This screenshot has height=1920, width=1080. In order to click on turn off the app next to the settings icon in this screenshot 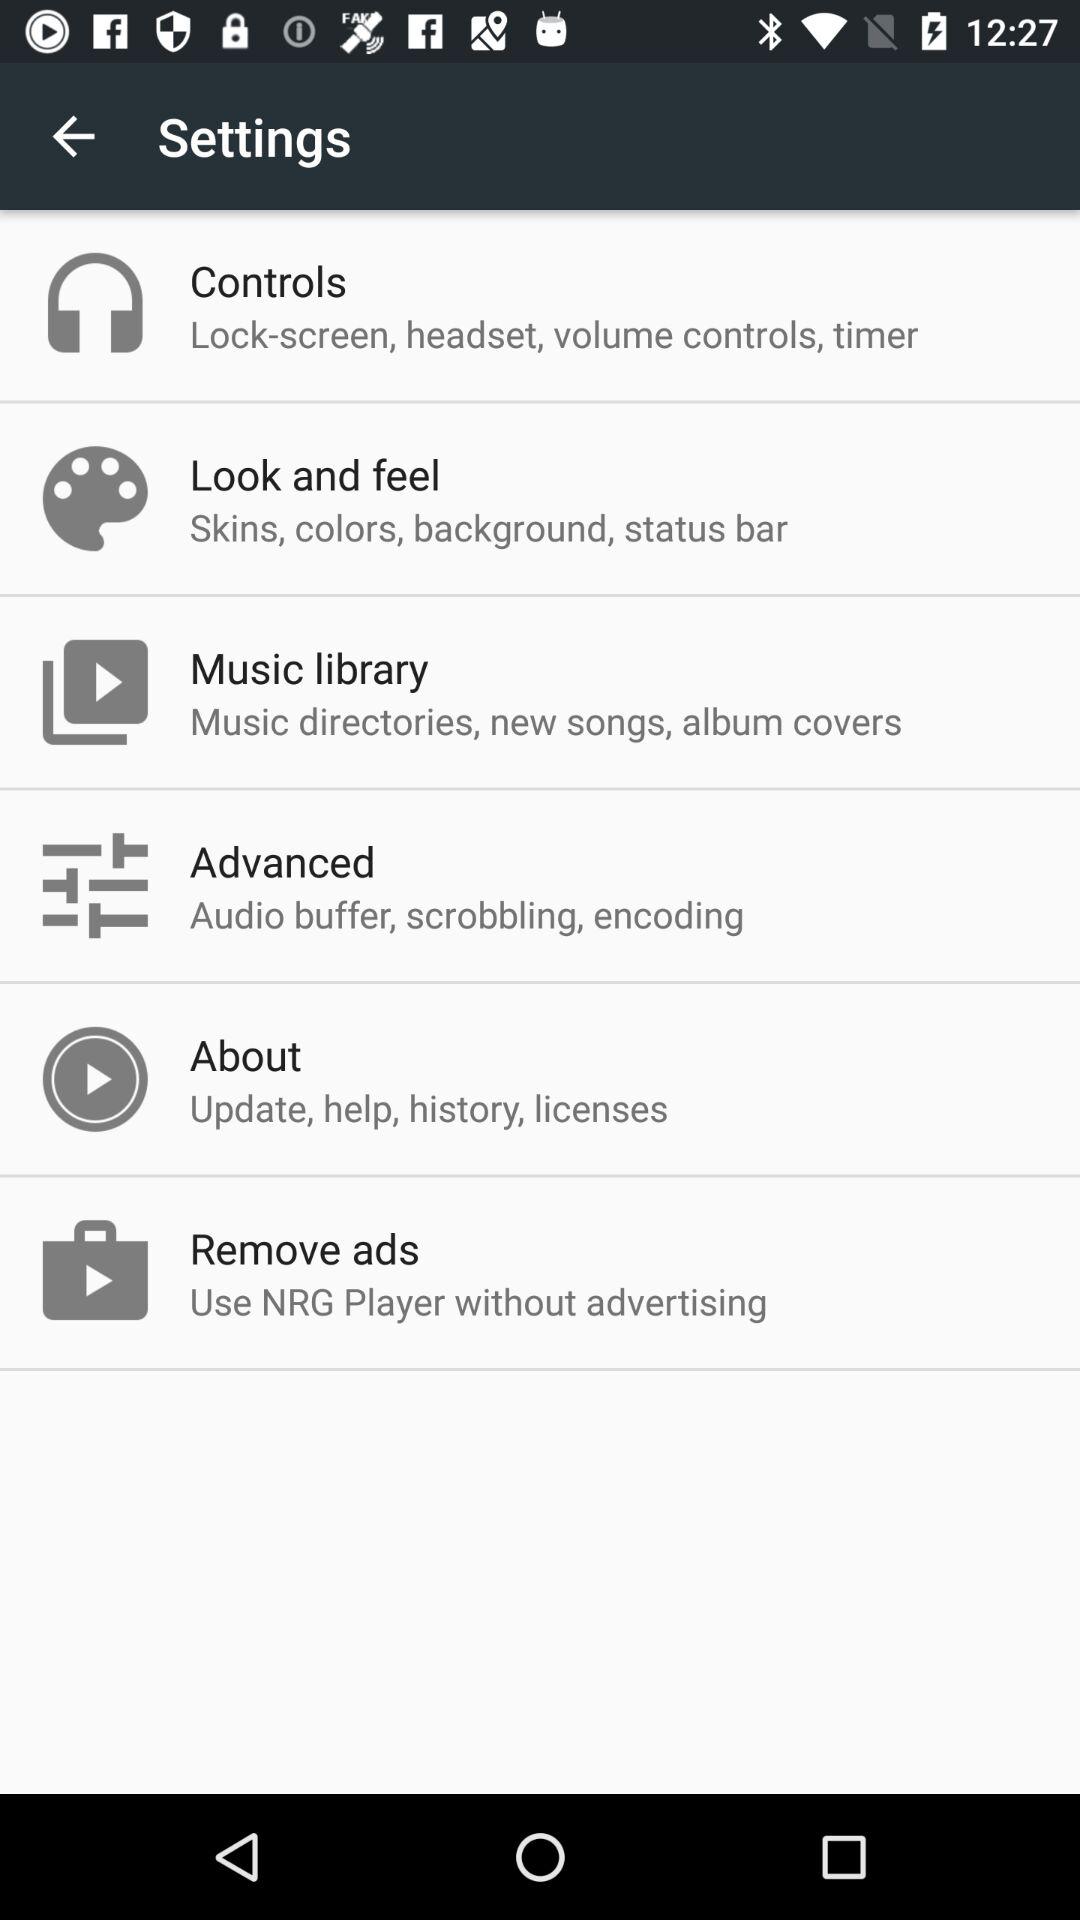, I will do `click(73, 136)`.